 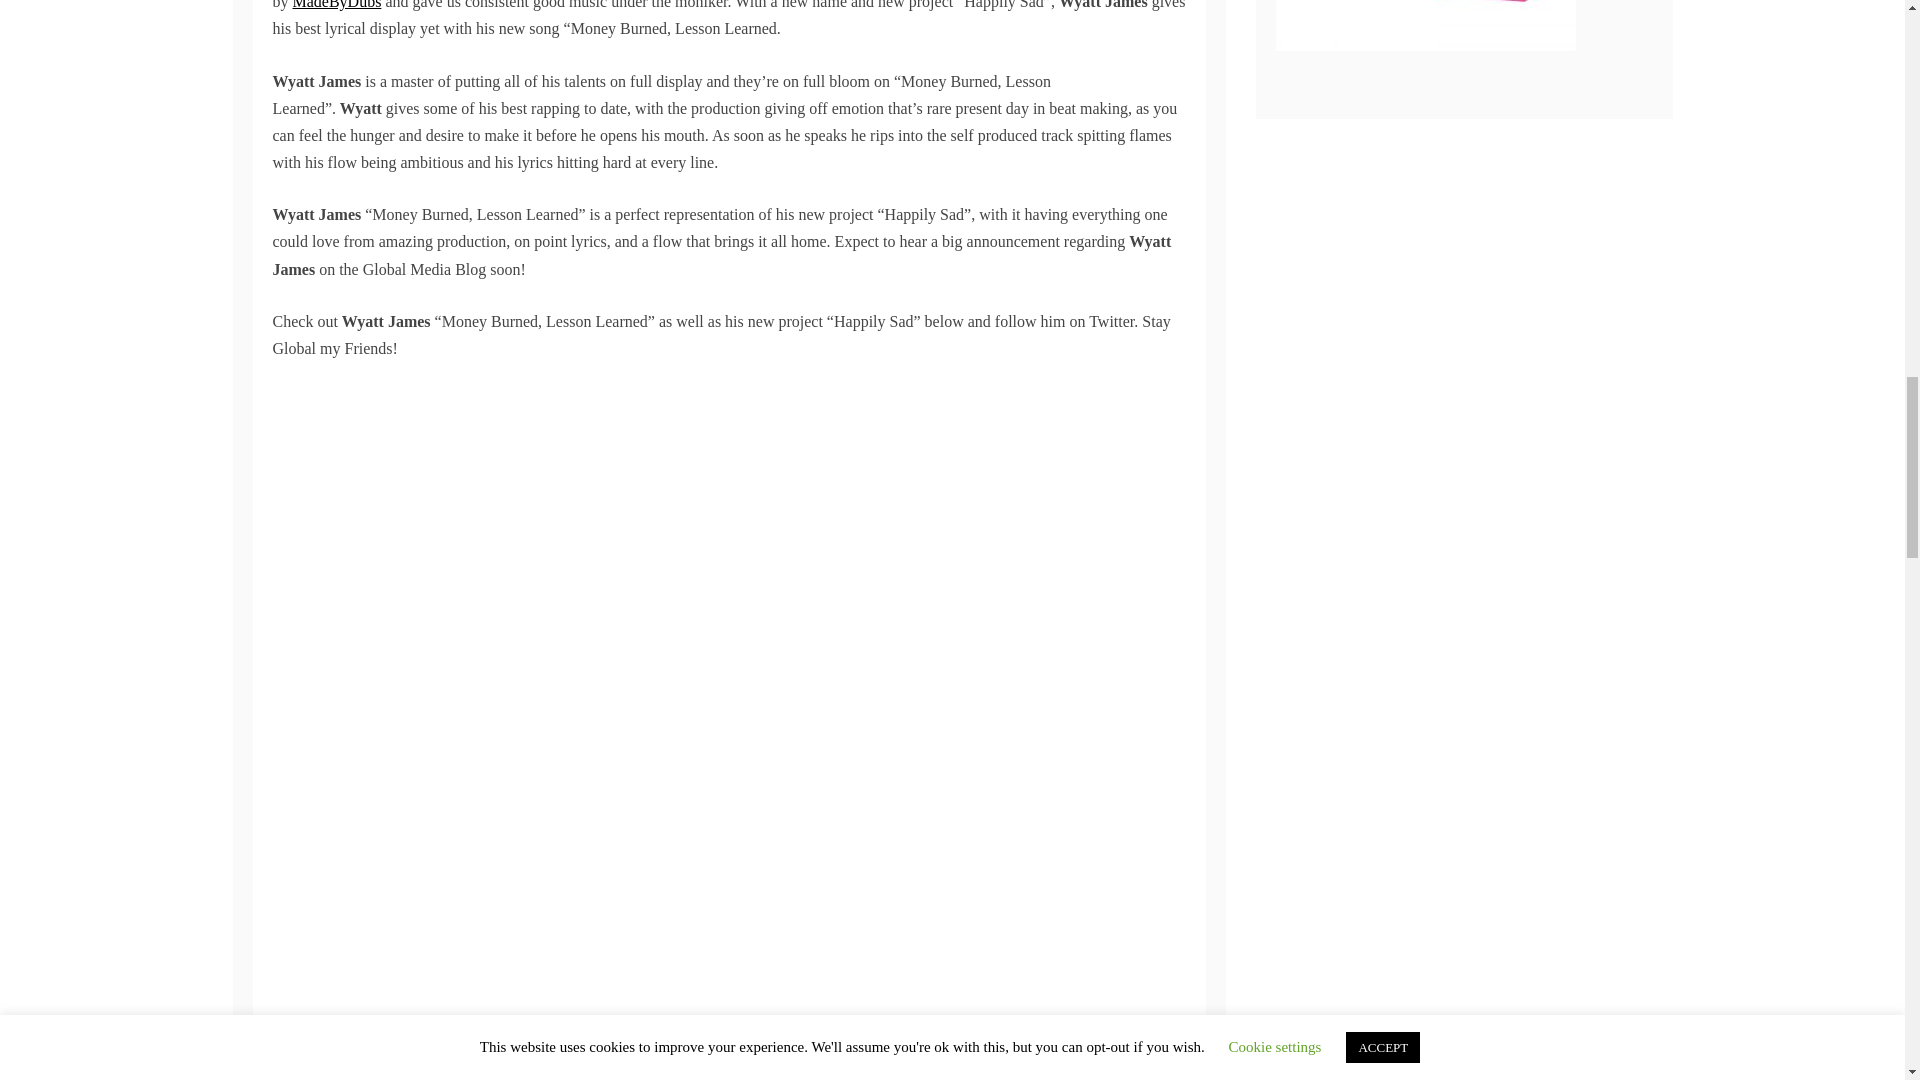 I want to click on Spotify Embed: Happily Sad, so click(x=728, y=998).